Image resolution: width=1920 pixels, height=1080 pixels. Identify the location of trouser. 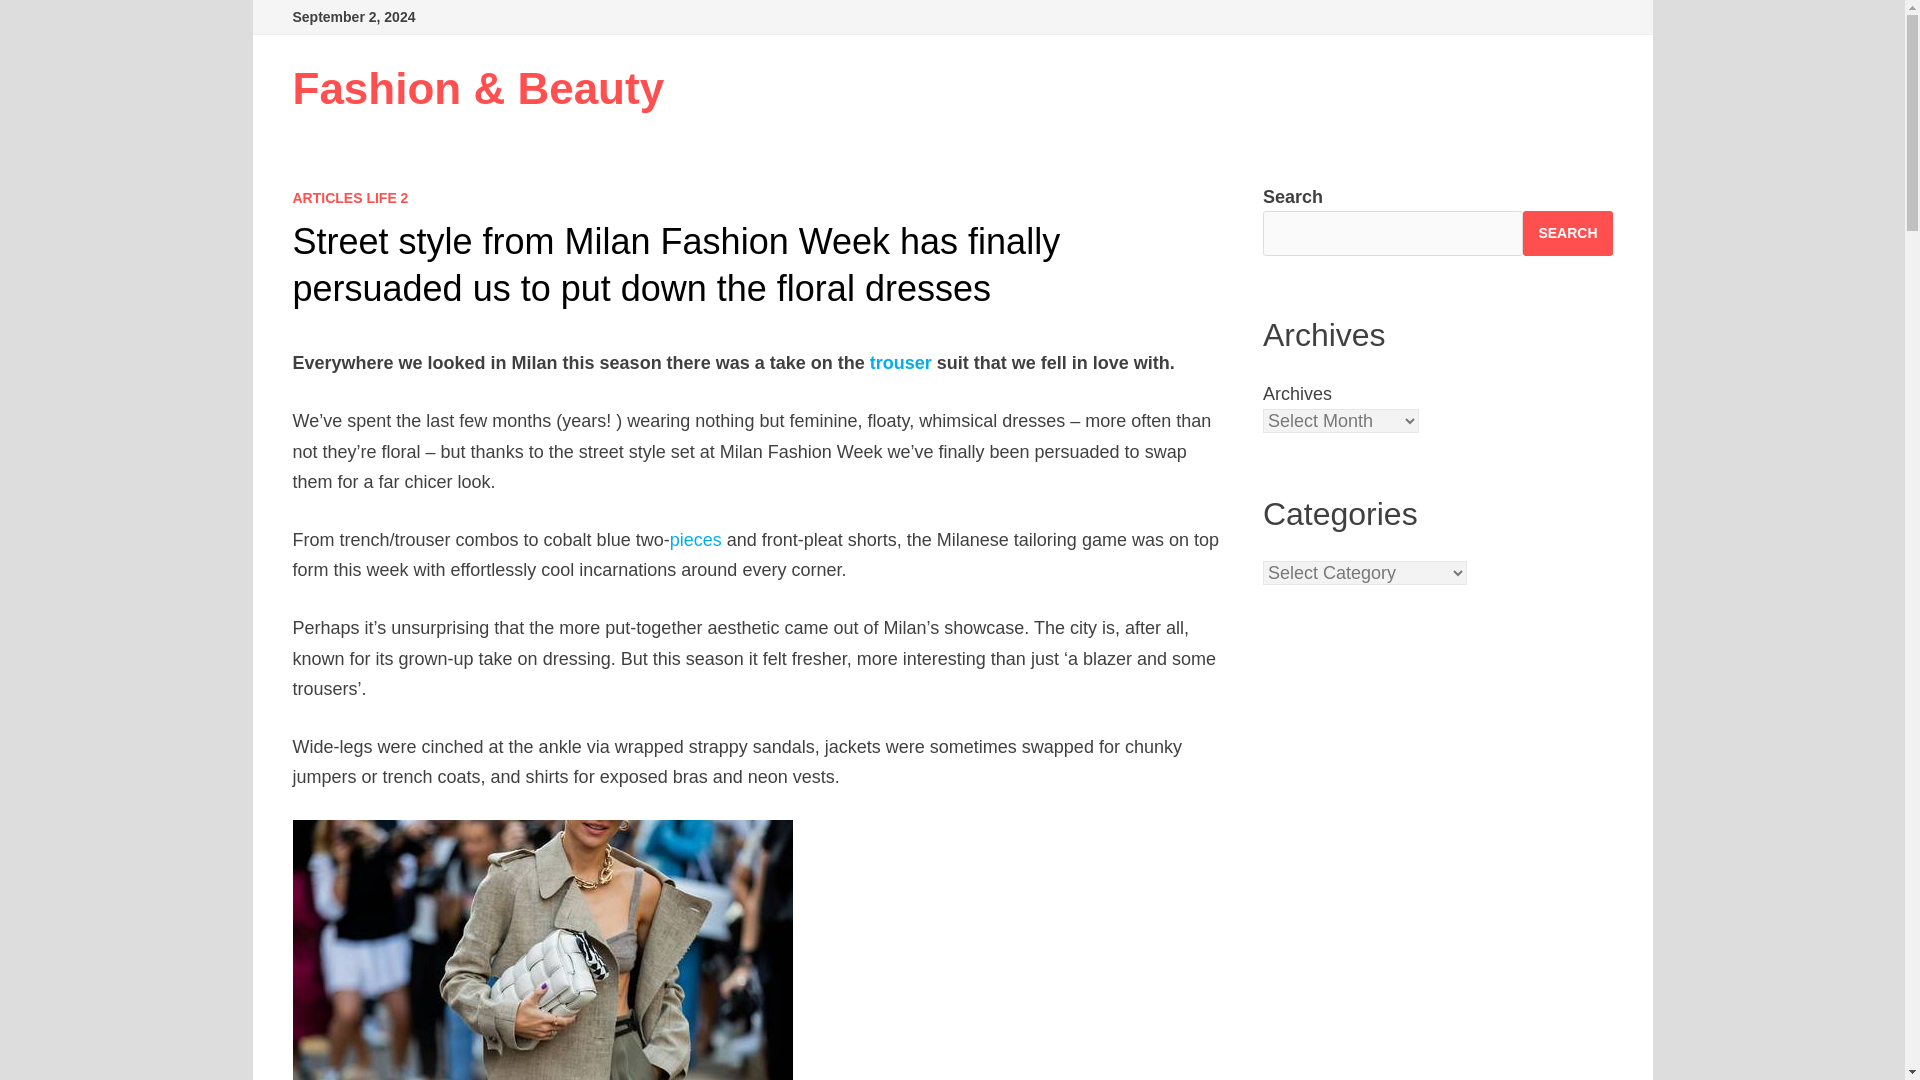
(900, 362).